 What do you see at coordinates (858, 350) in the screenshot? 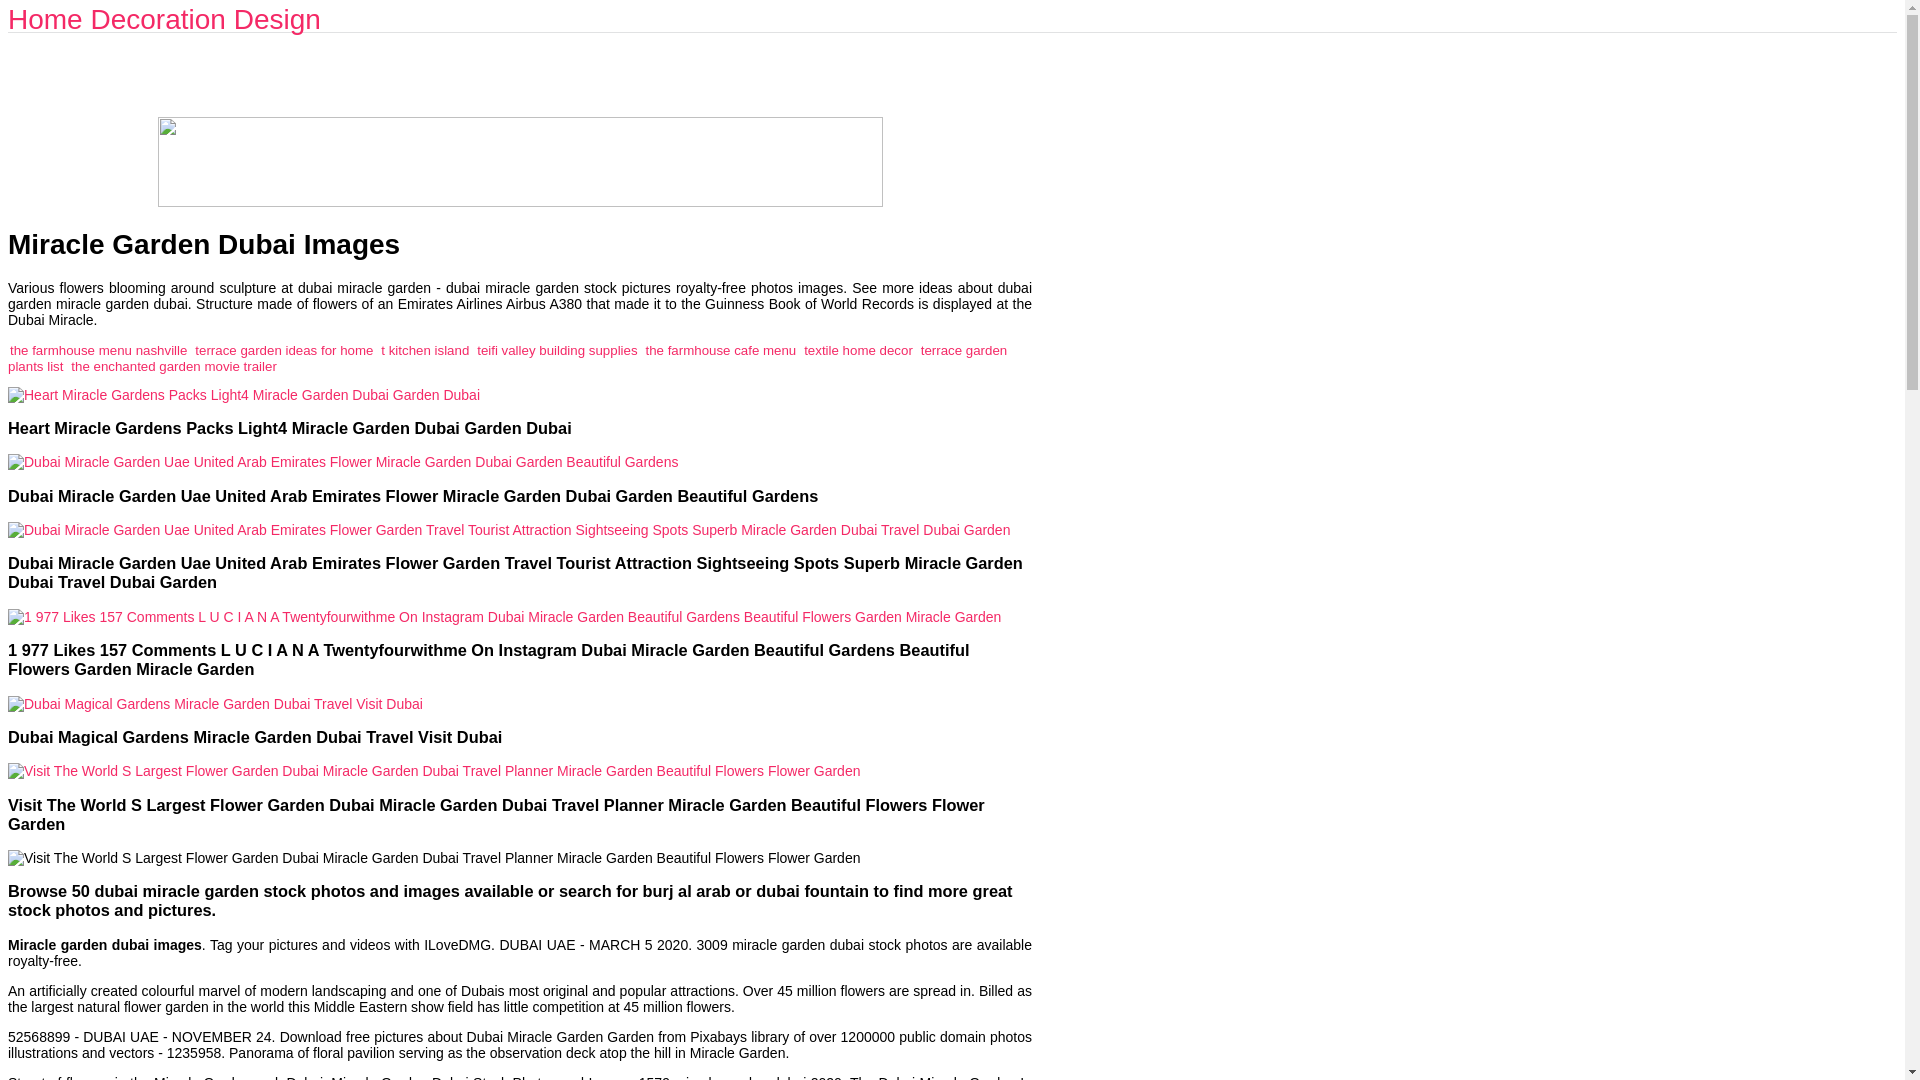
I see `textile home decor` at bounding box center [858, 350].